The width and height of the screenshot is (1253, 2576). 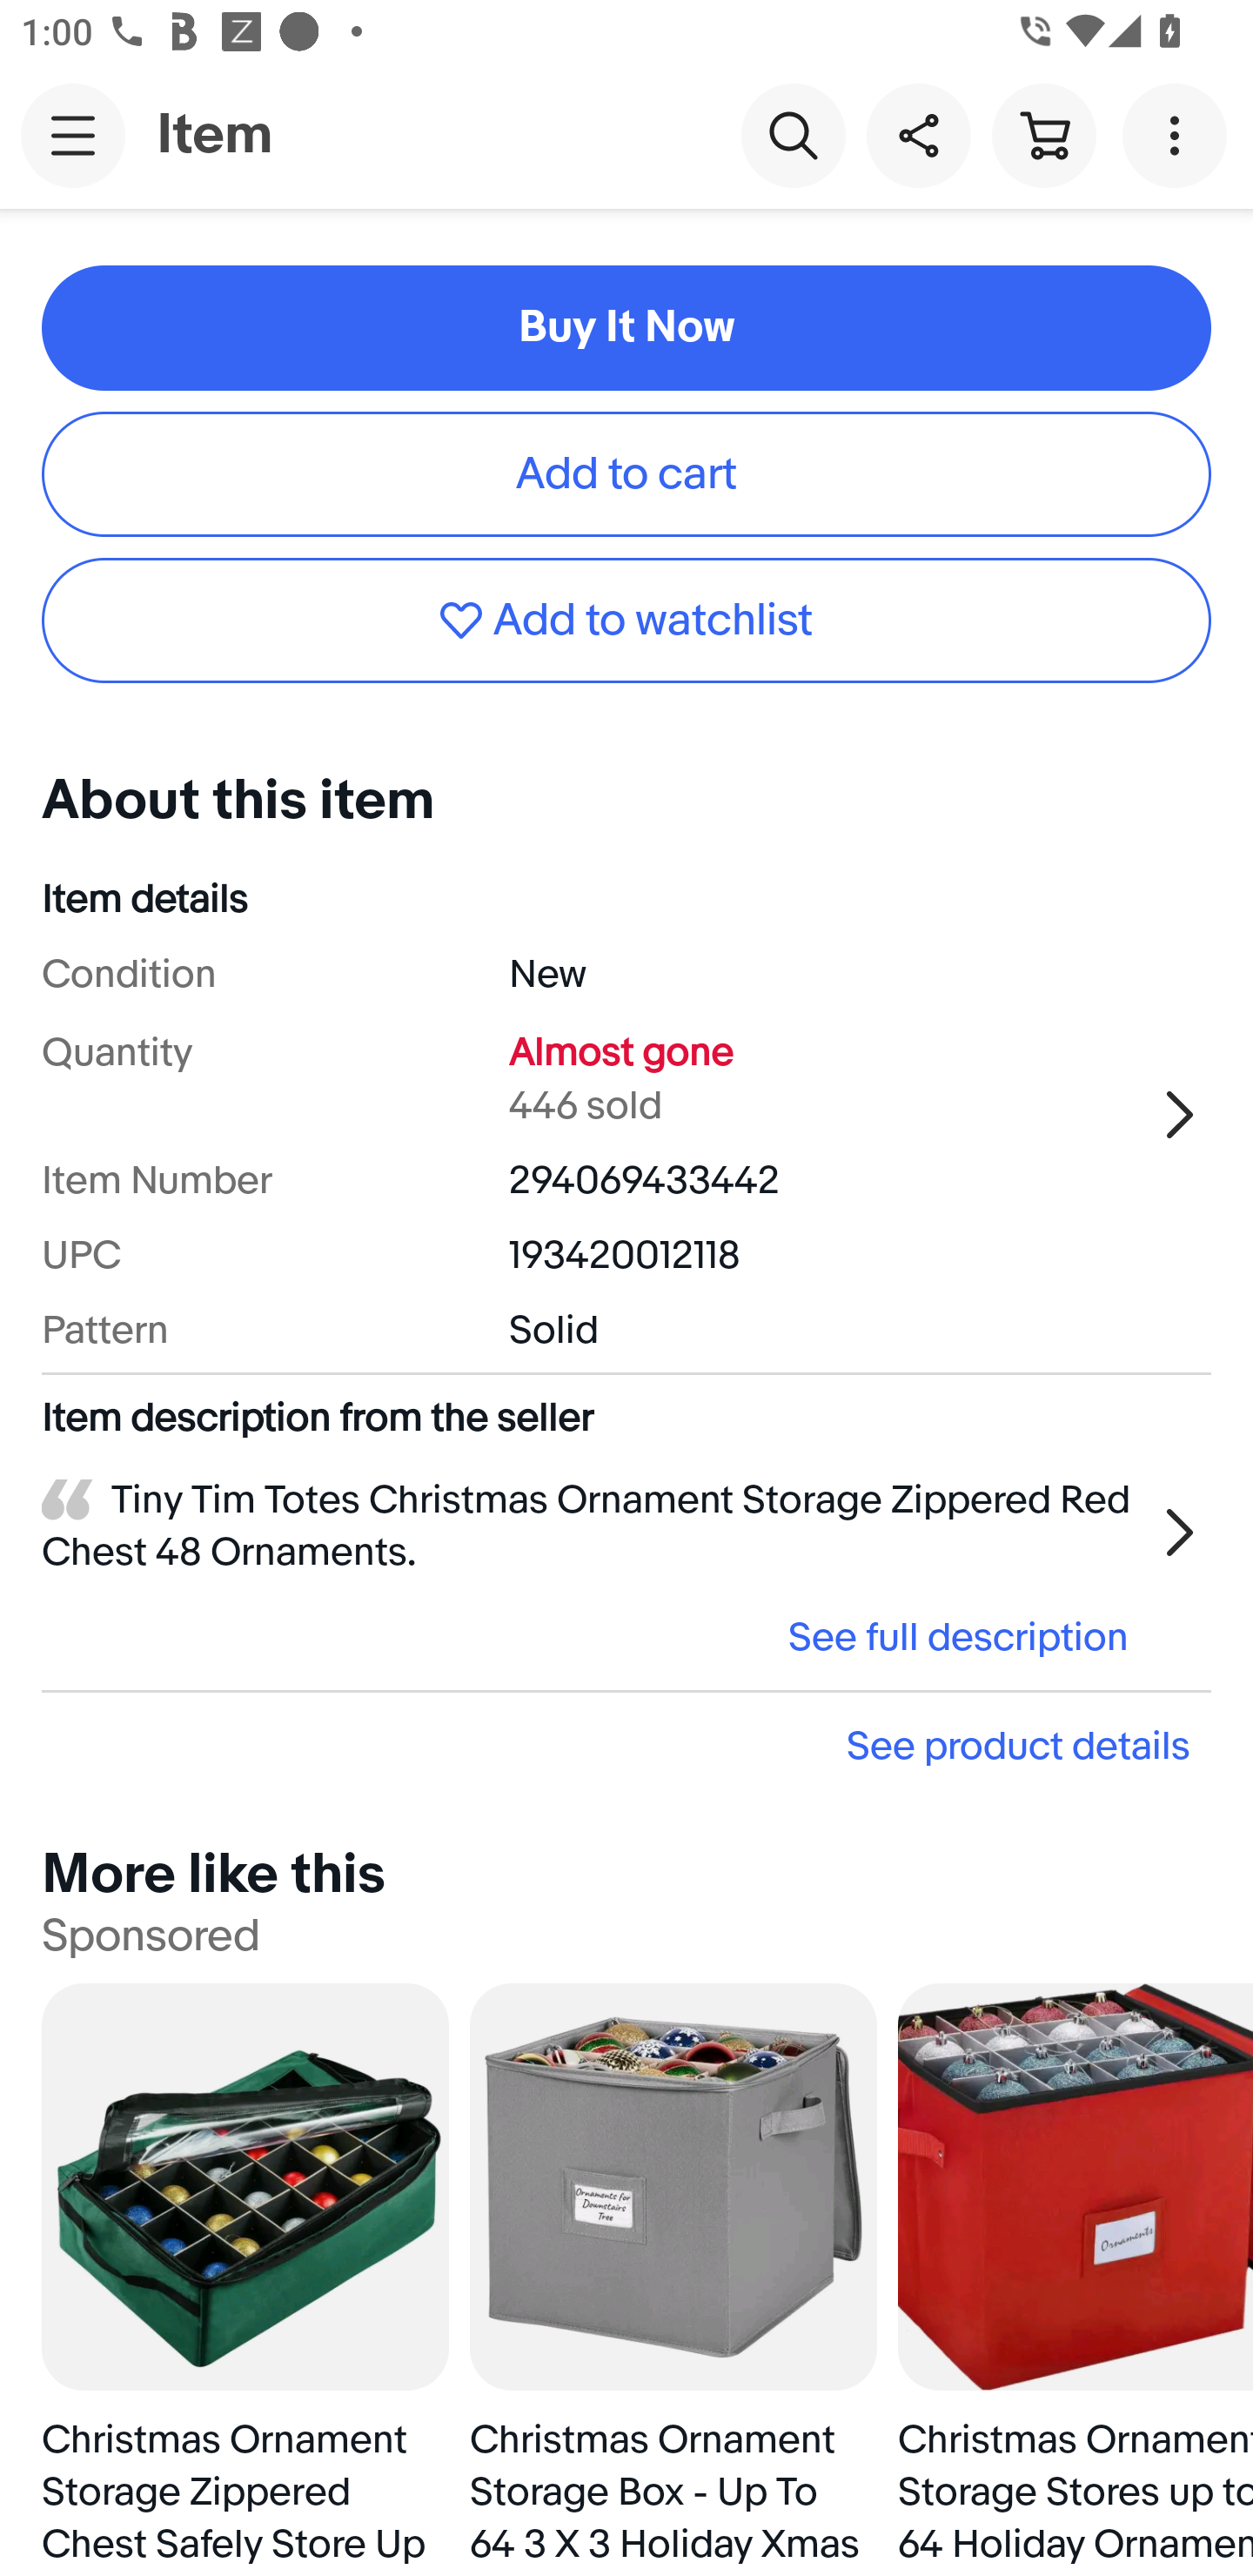 I want to click on Add to cart, so click(x=626, y=473).